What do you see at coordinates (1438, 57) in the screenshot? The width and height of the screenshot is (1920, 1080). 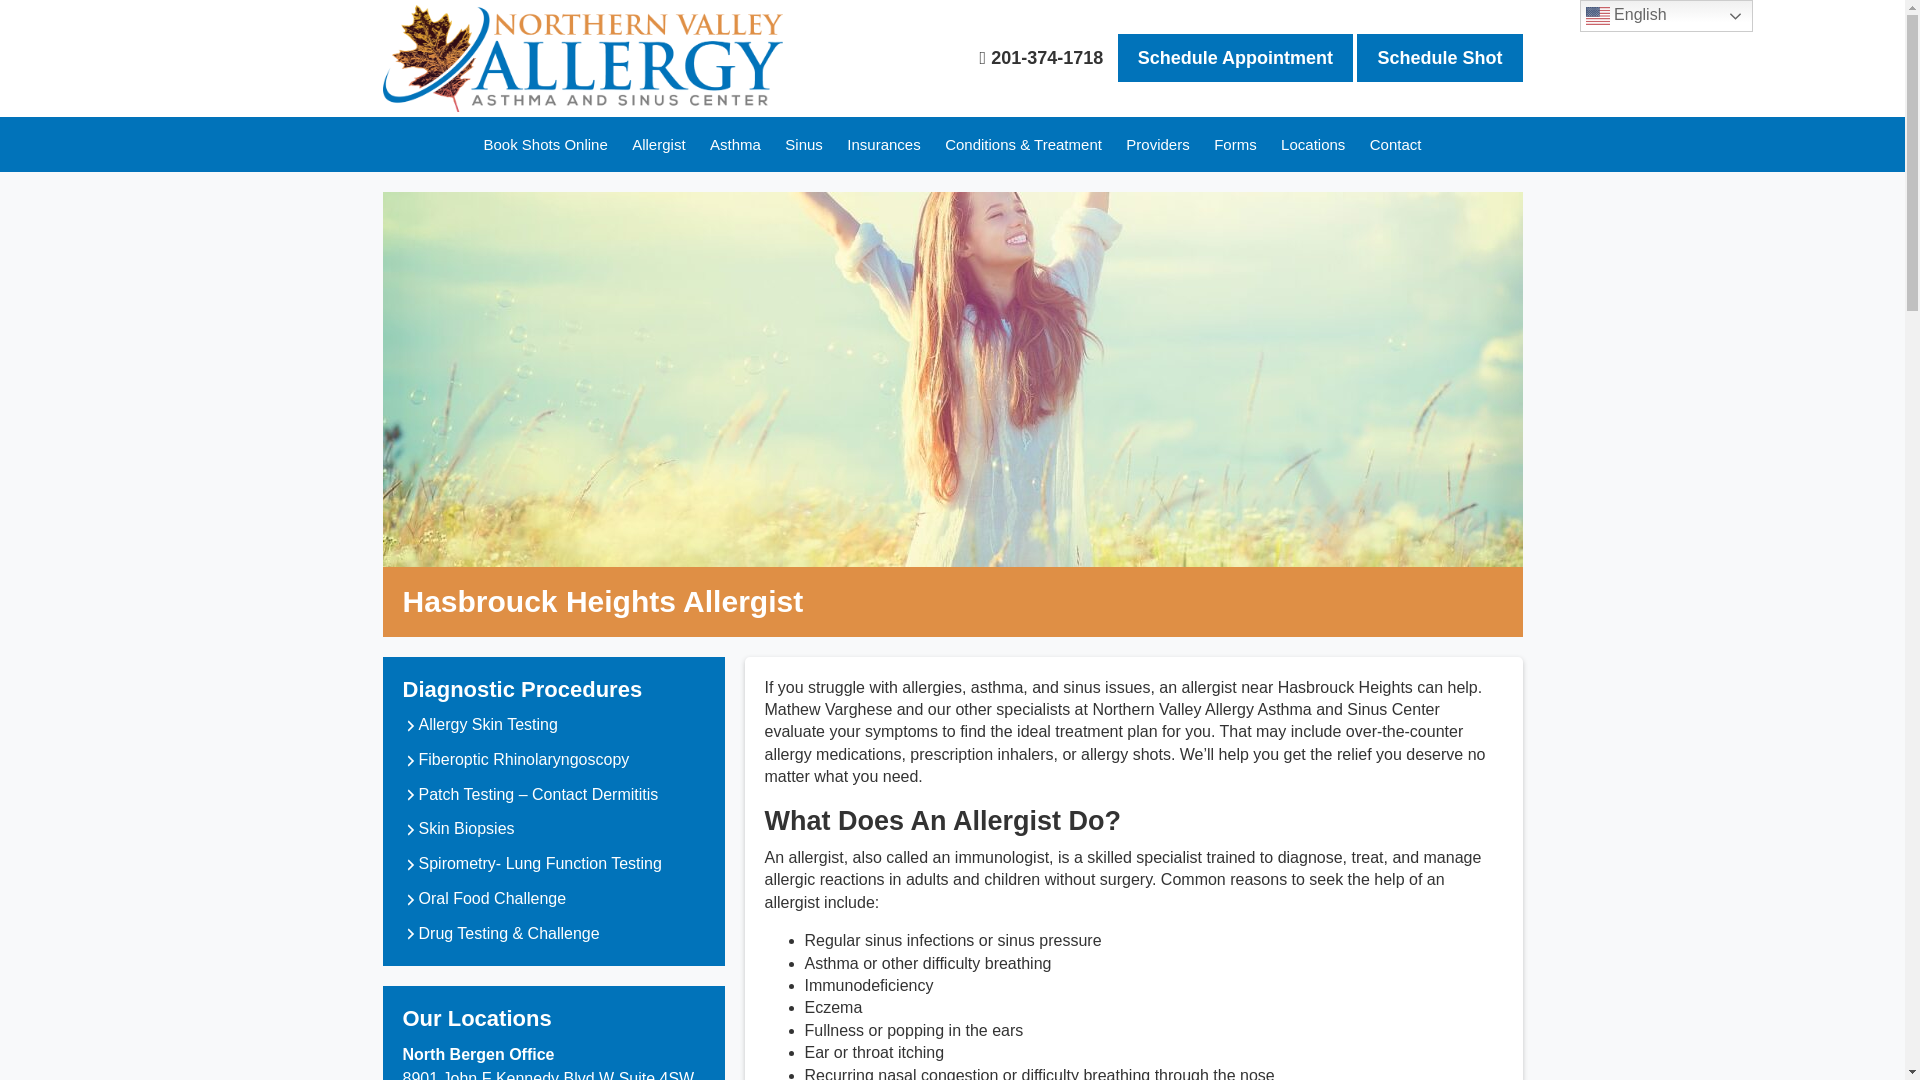 I see `Schedule Shot` at bounding box center [1438, 57].